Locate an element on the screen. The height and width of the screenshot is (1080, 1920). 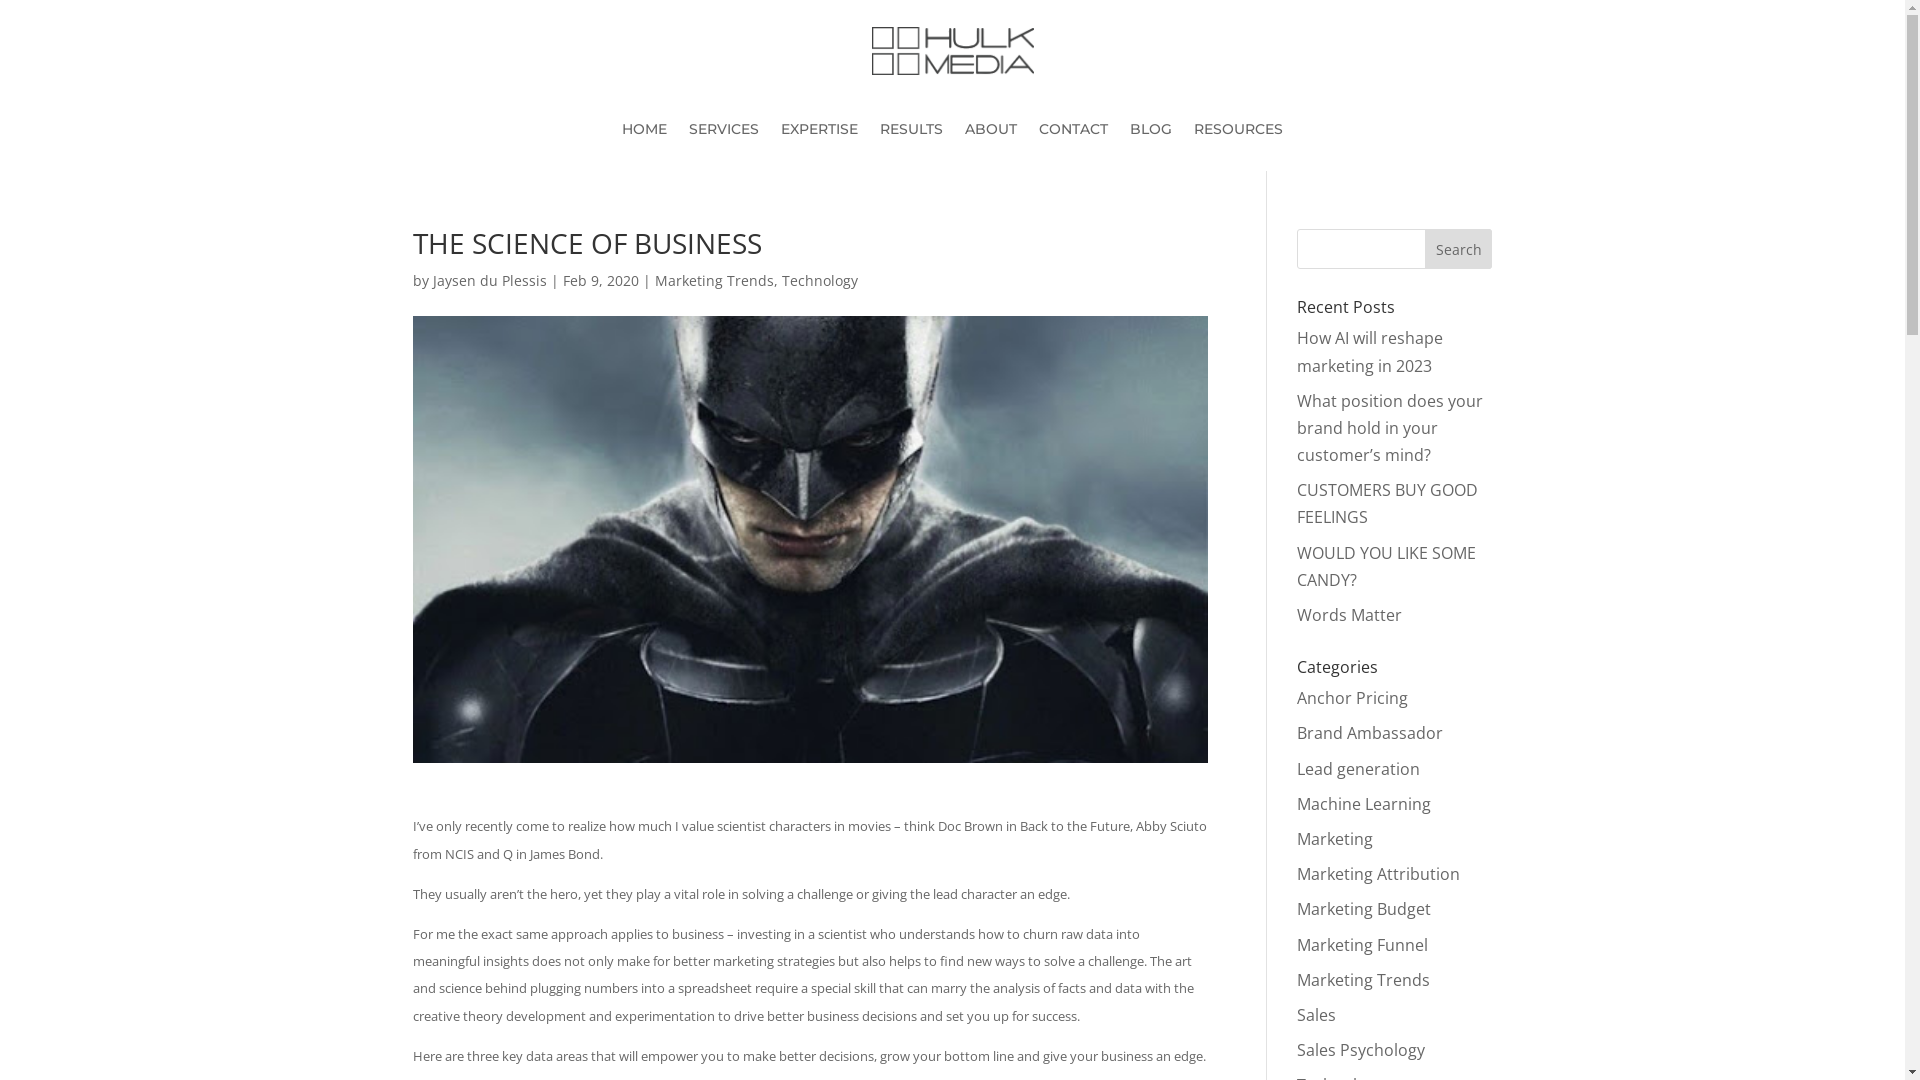
Sales Psychology is located at coordinates (1361, 1050).